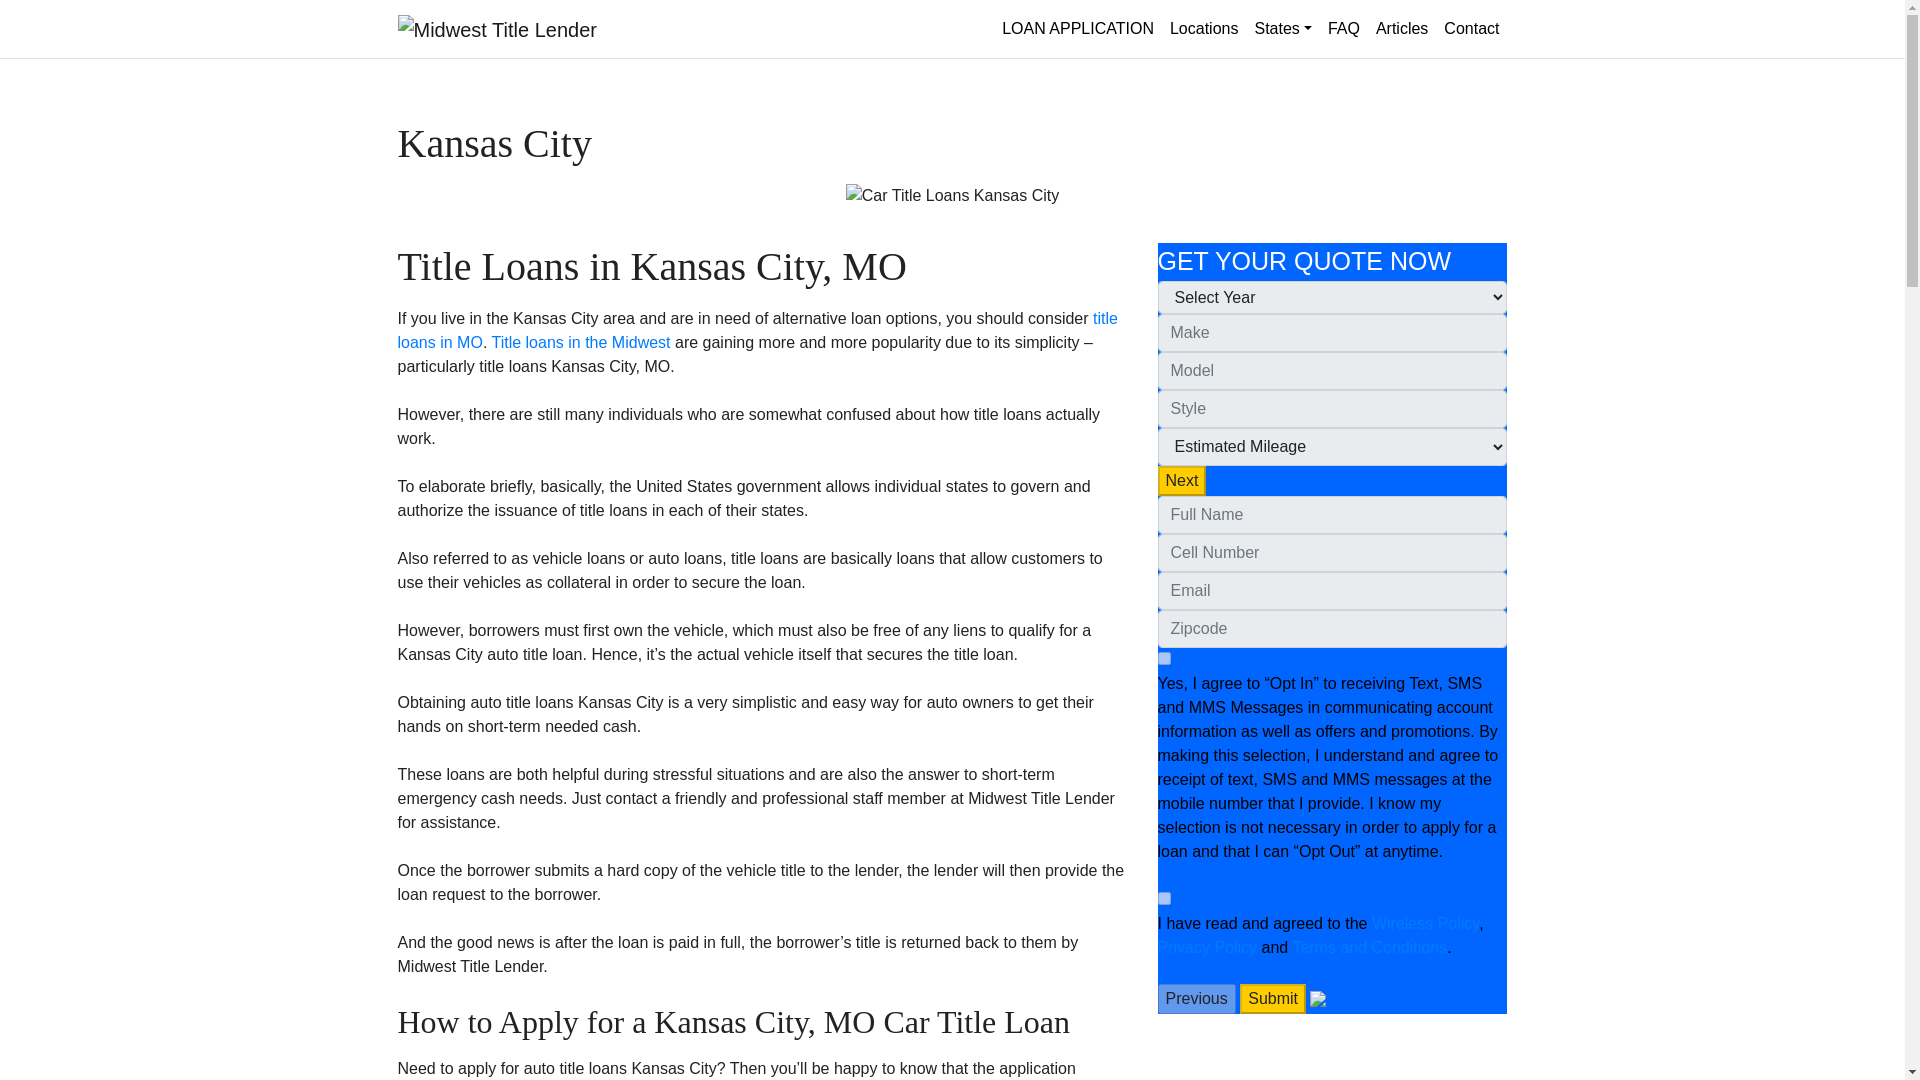 The width and height of the screenshot is (1920, 1080). Describe the element at coordinates (1164, 898) in the screenshot. I see `yes` at that location.